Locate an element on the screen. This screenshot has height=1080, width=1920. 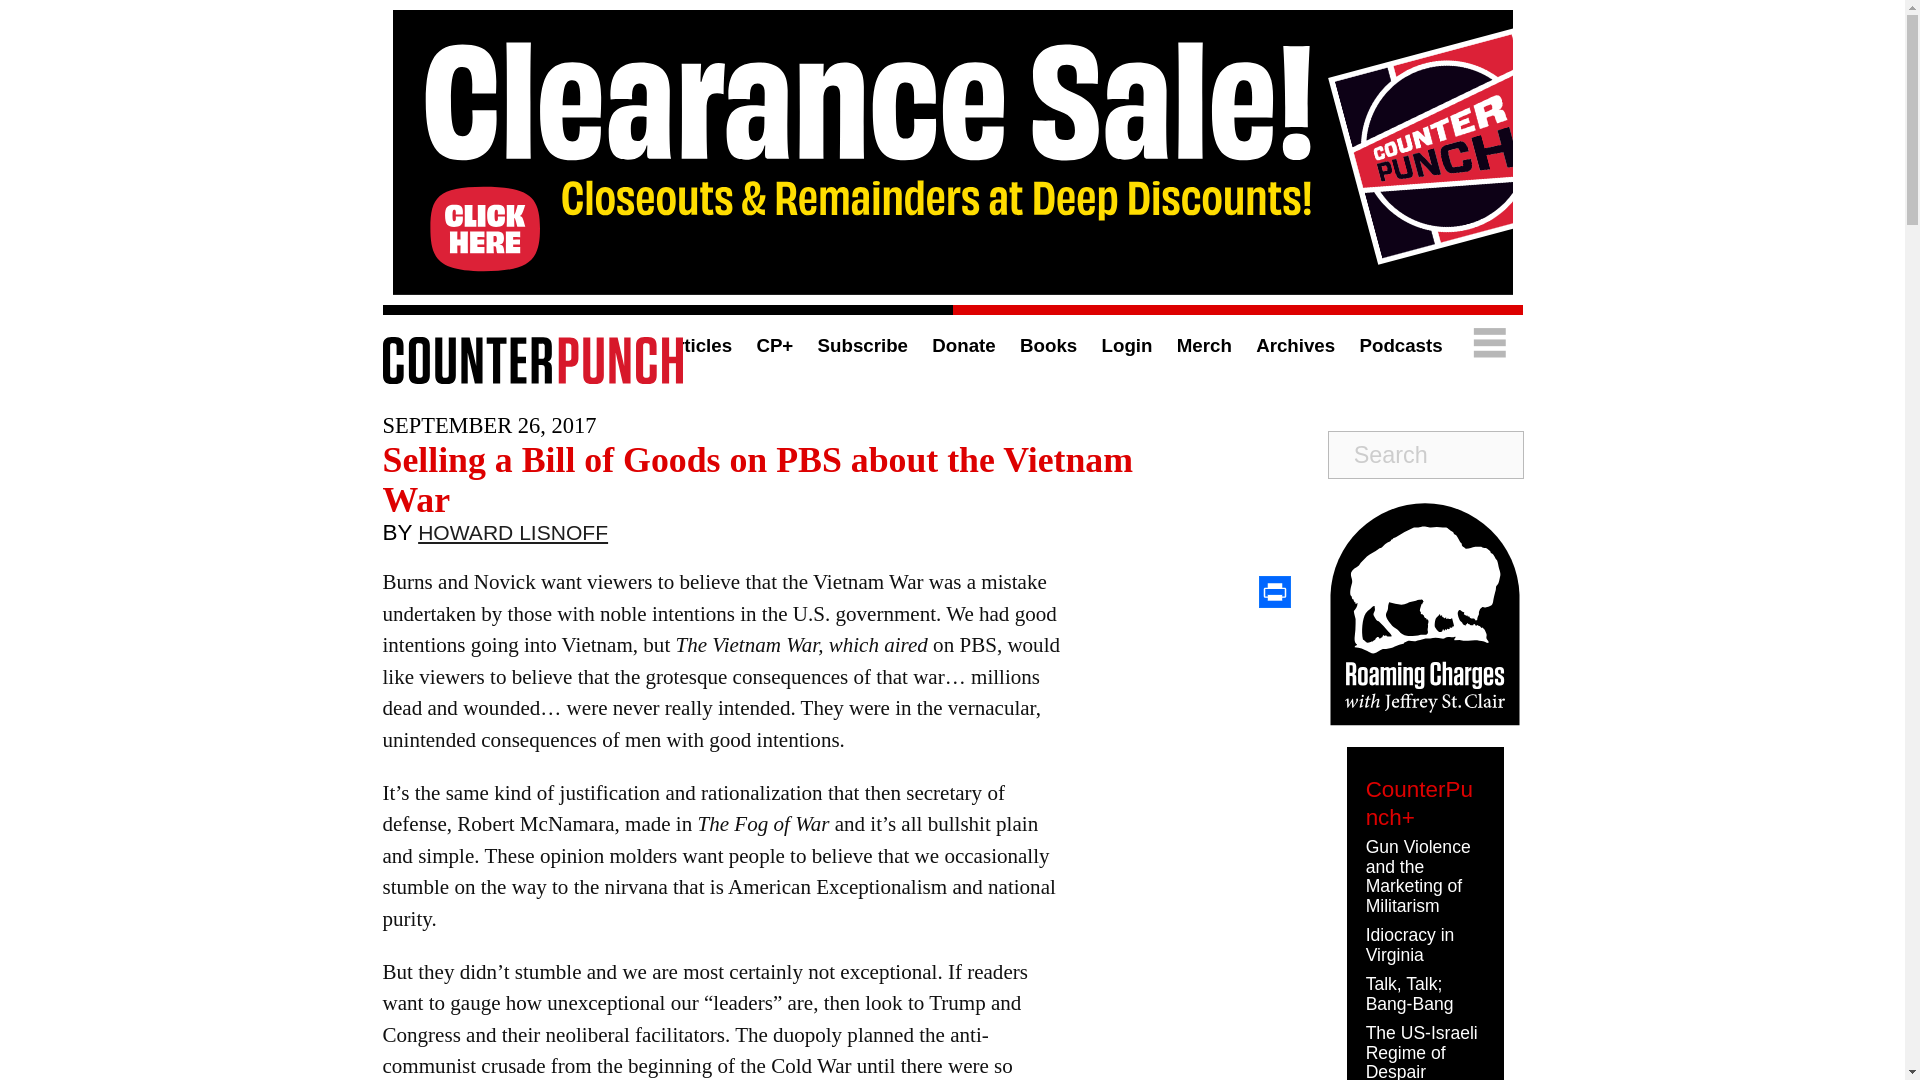
Gun Violence and the Marketing of Militarism is located at coordinates (1418, 876).